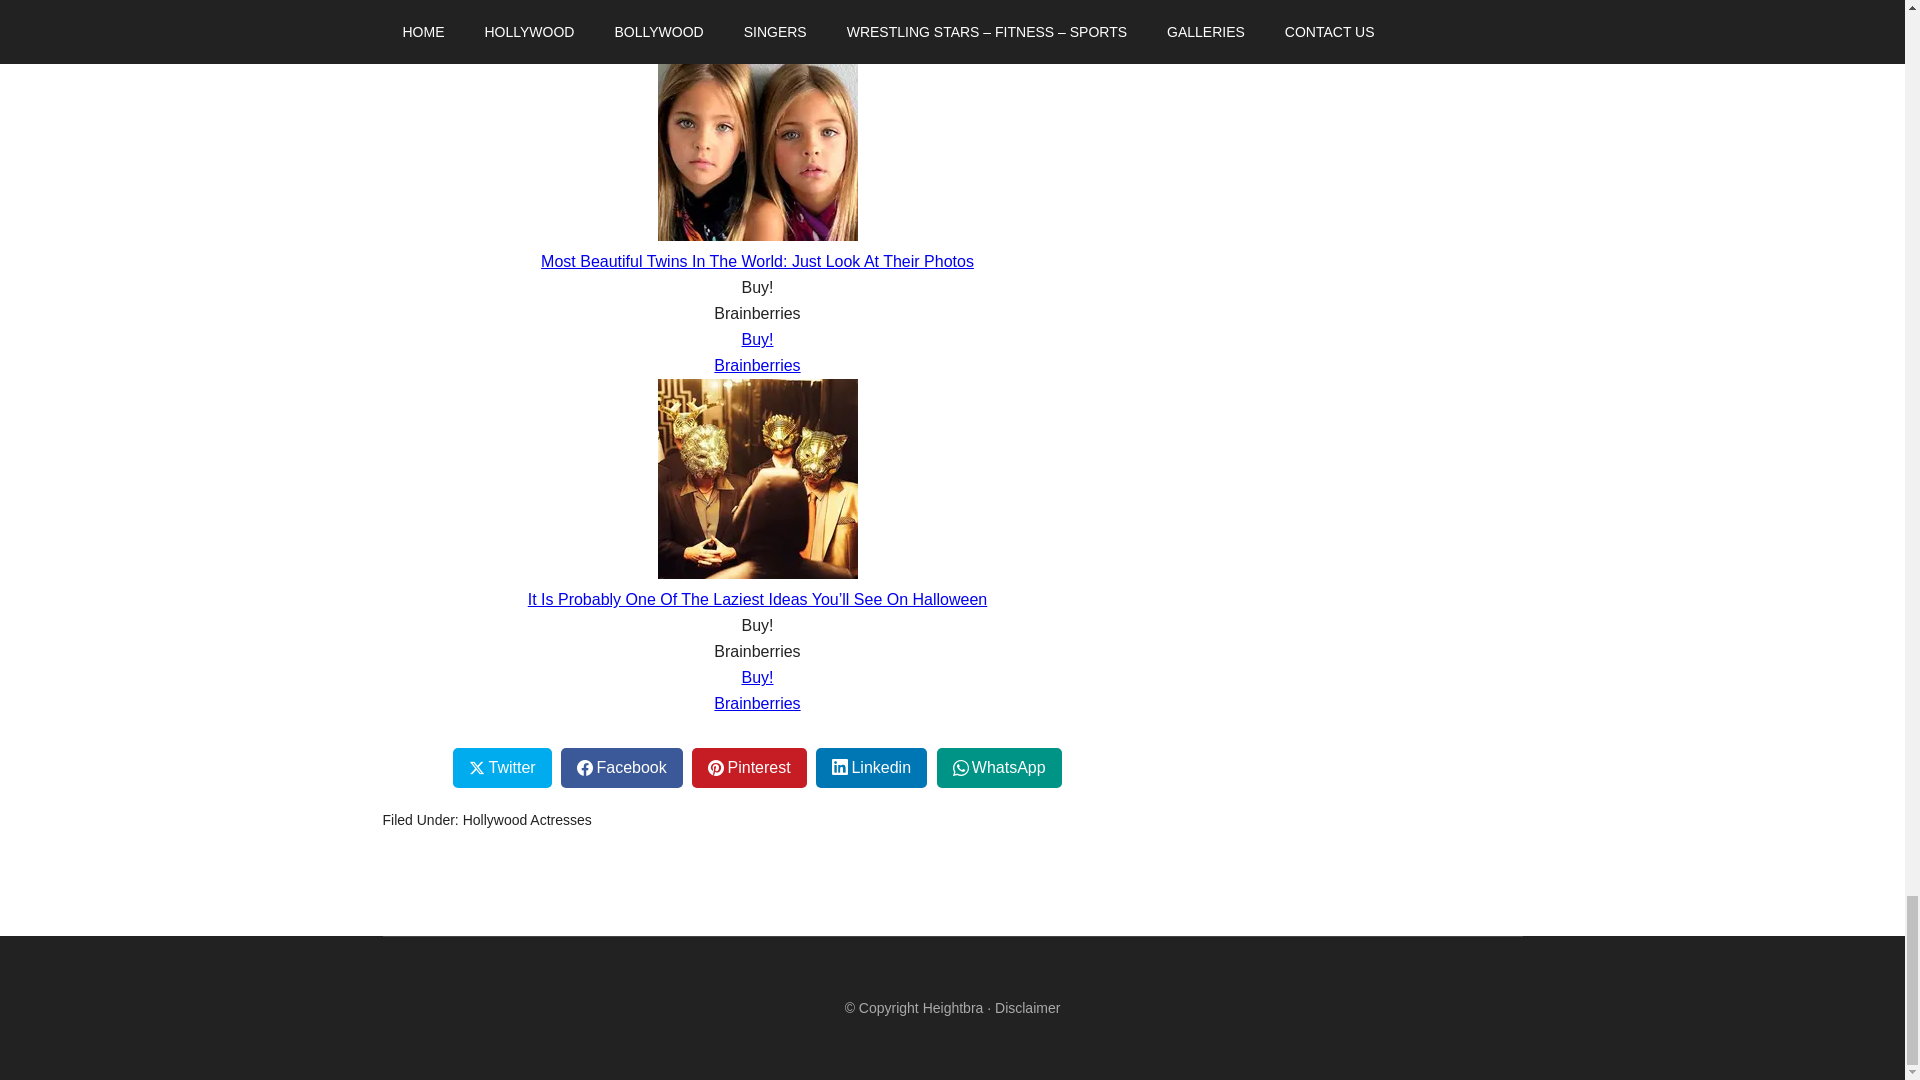 Image resolution: width=1920 pixels, height=1080 pixels. I want to click on Linkedin, so click(872, 768).